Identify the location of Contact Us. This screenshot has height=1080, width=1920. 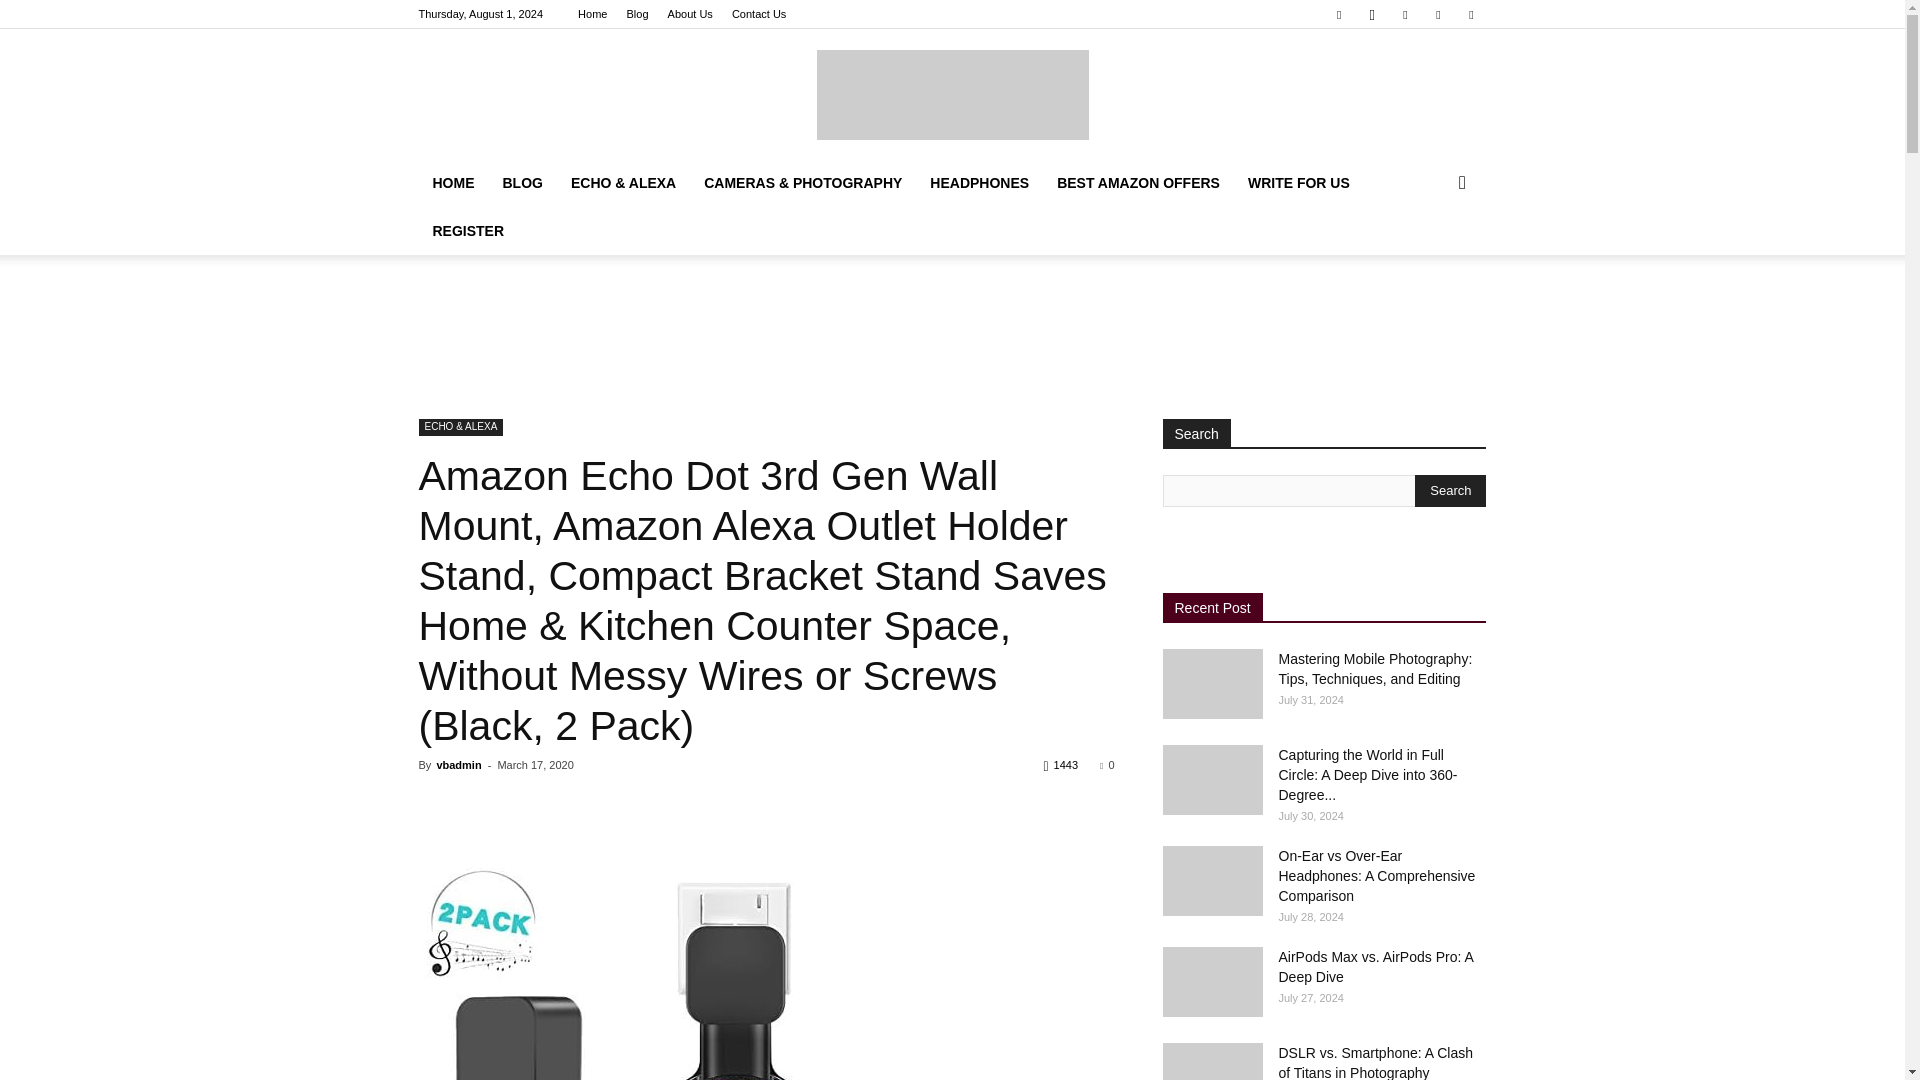
(758, 14).